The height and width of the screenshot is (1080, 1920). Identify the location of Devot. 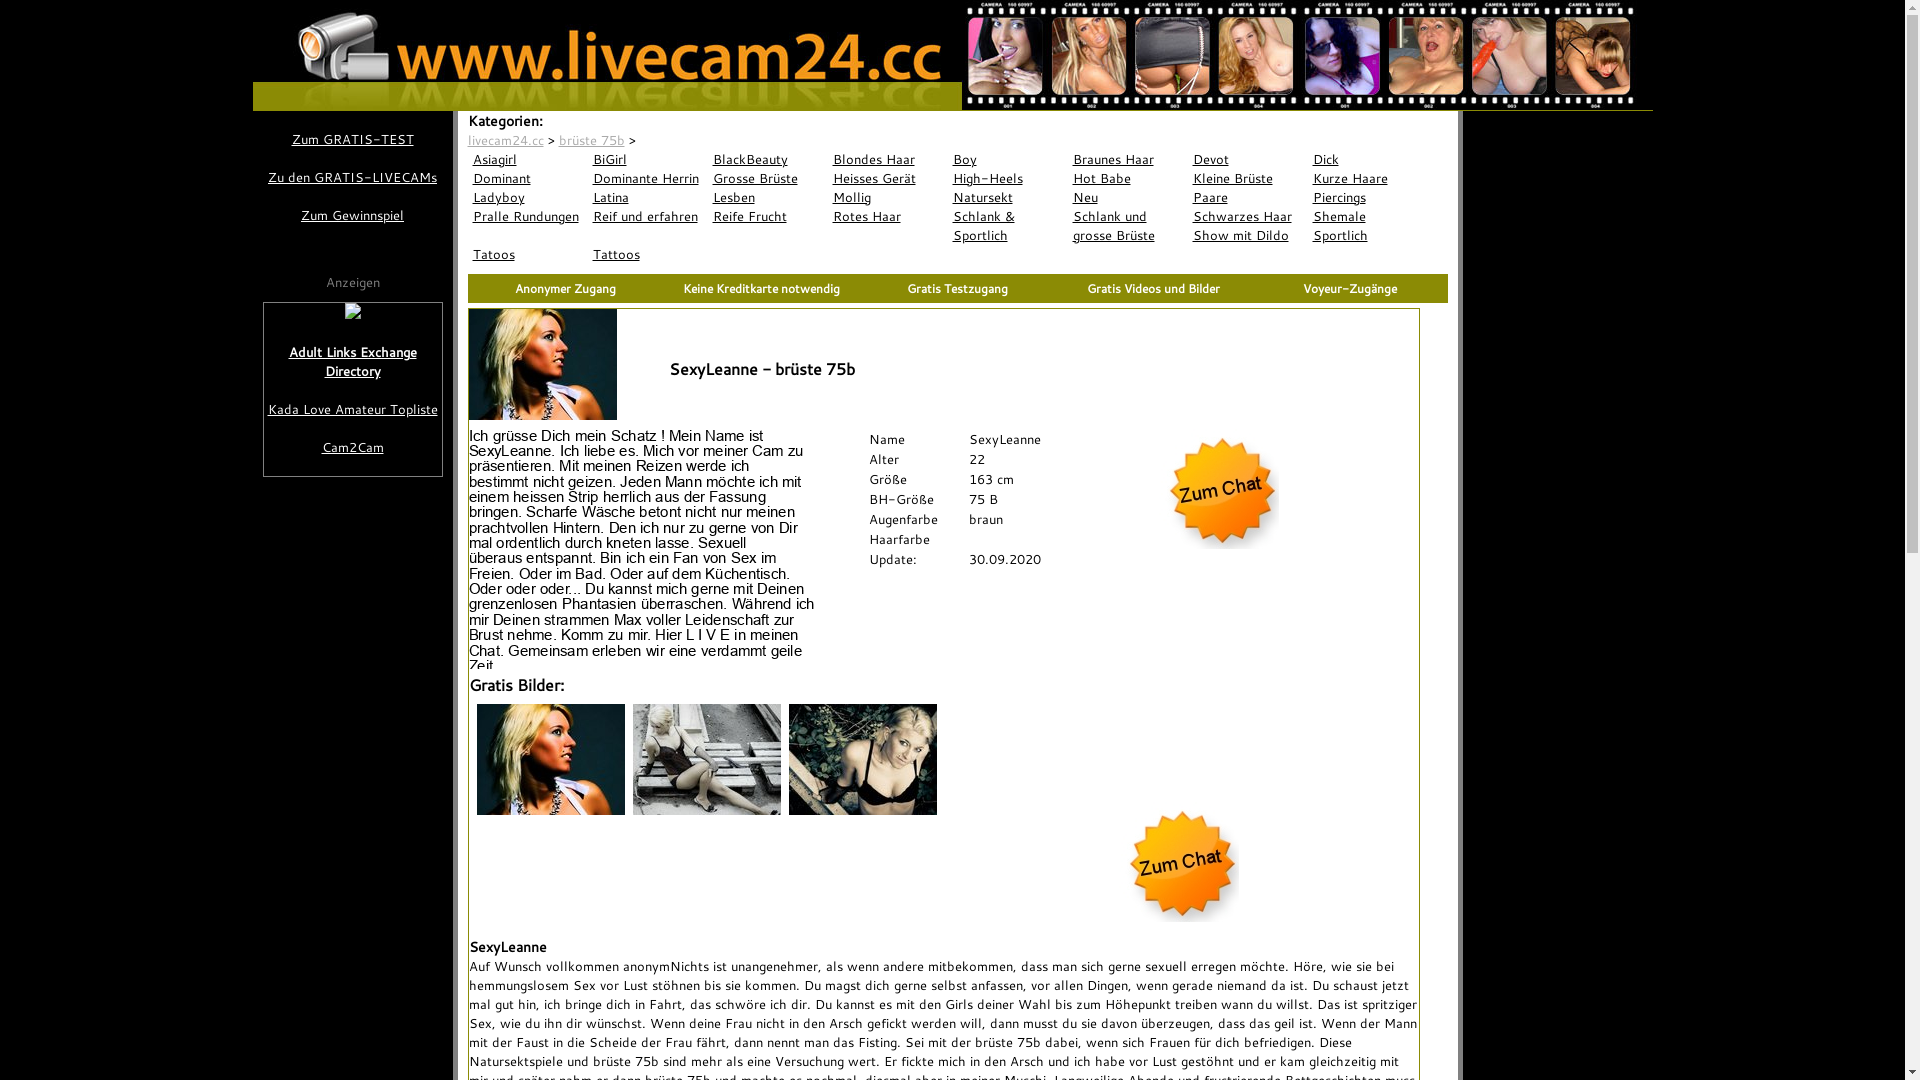
(1248, 160).